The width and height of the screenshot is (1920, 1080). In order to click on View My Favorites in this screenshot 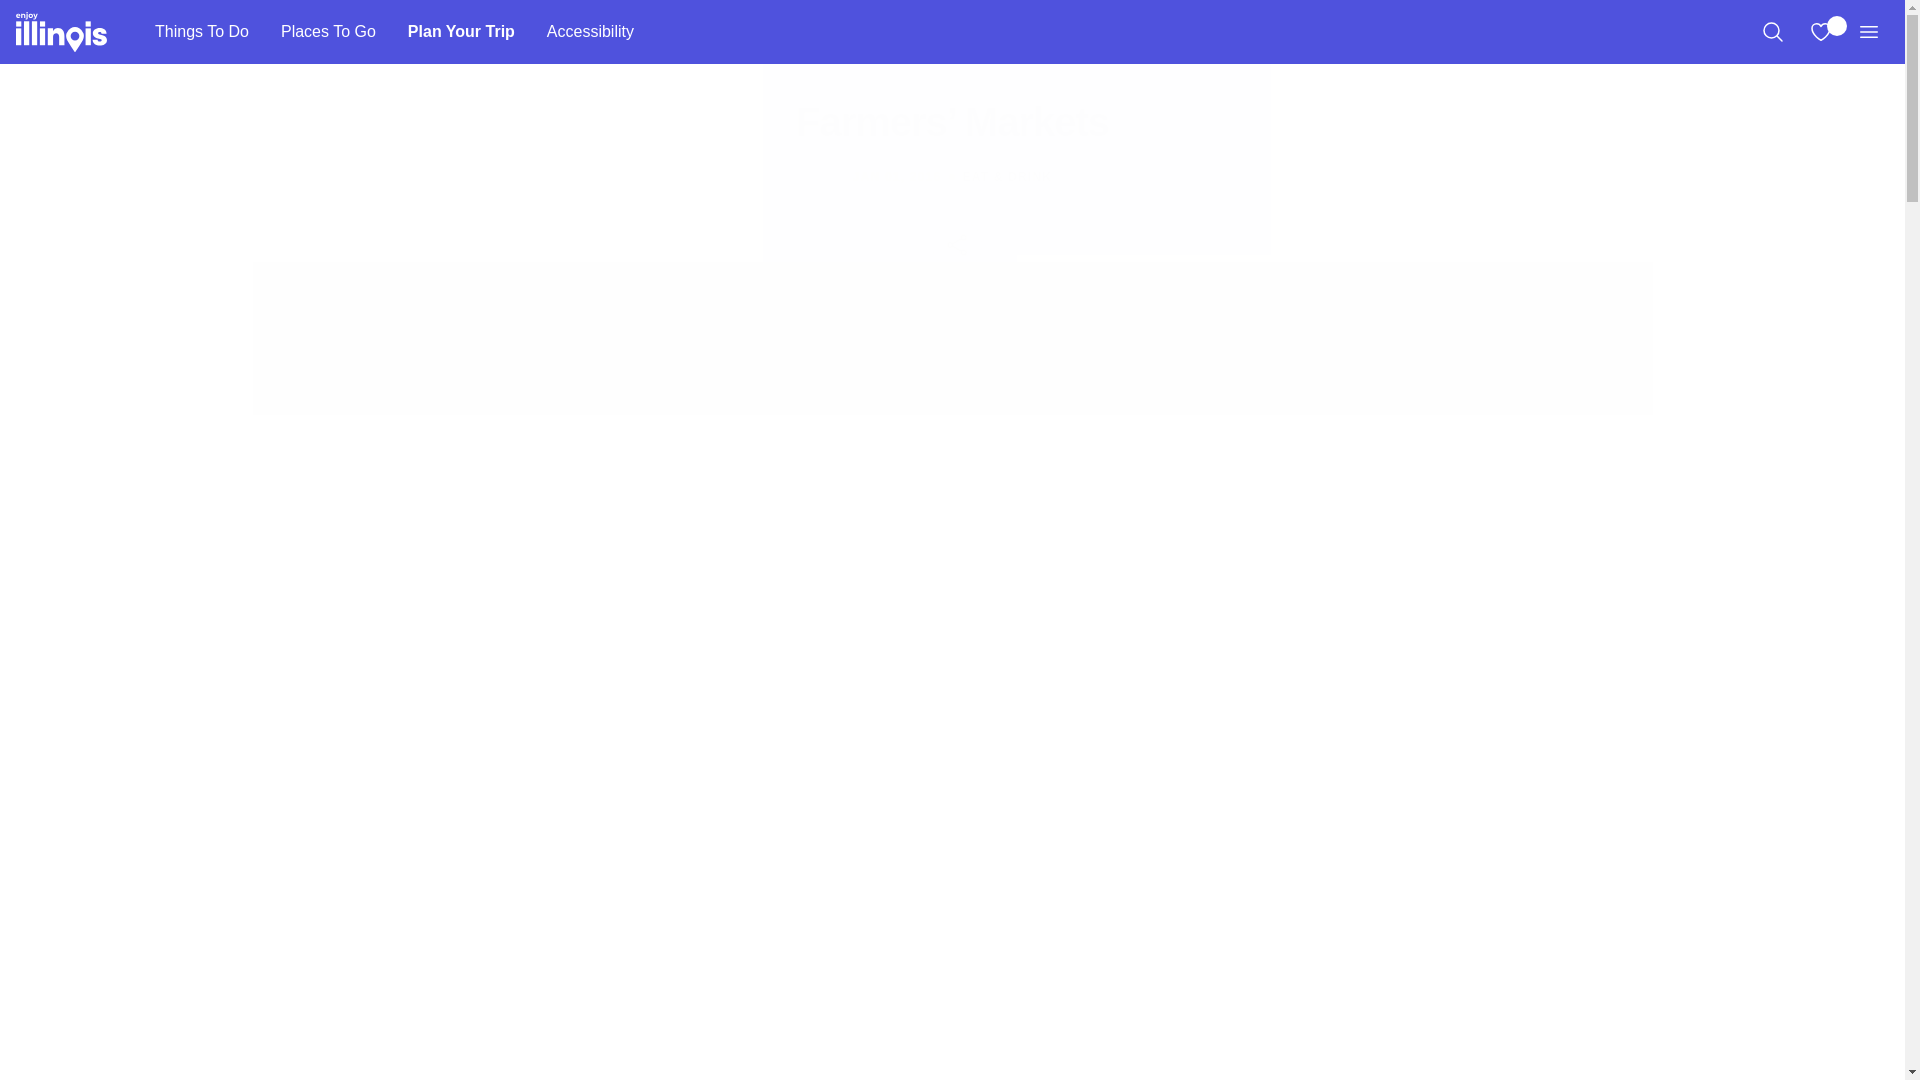, I will do `click(1820, 32)`.